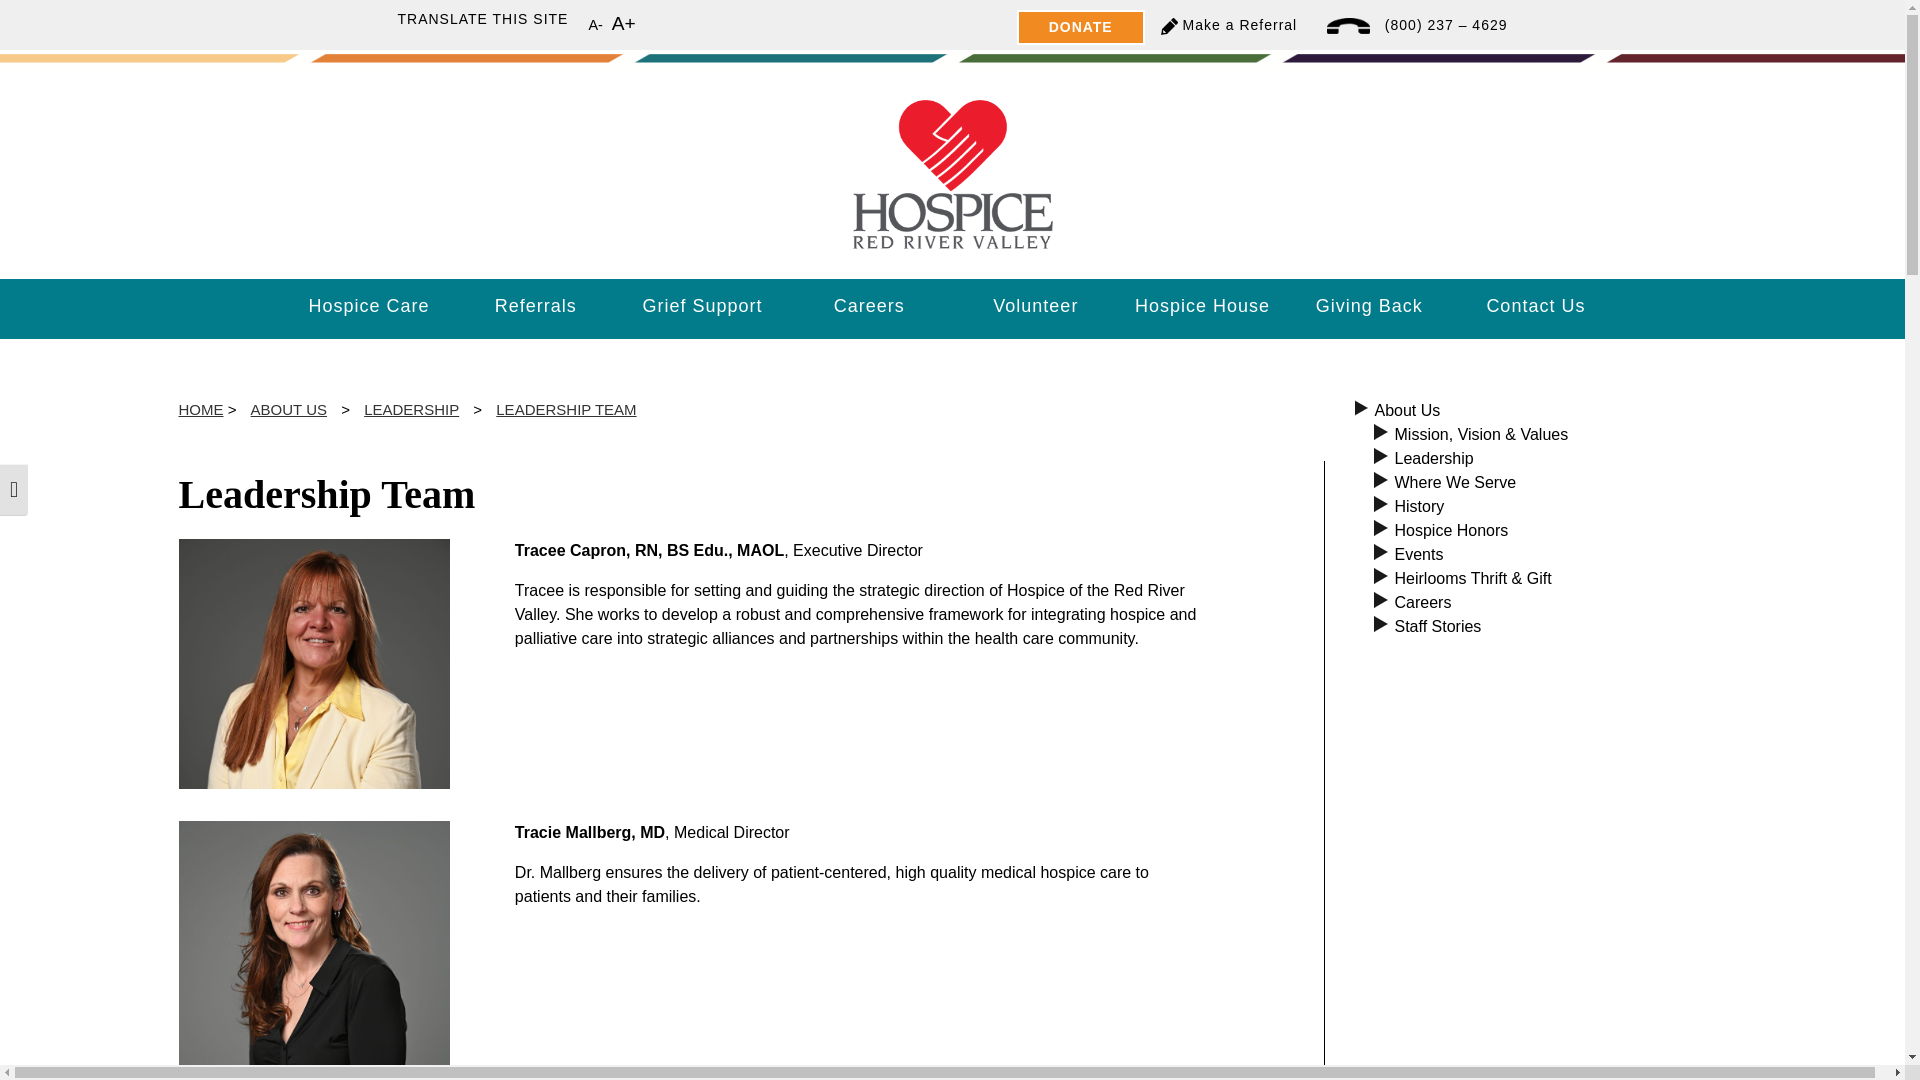 The image size is (1920, 1080). Describe the element at coordinates (702, 306) in the screenshot. I see `Grief Support` at that location.